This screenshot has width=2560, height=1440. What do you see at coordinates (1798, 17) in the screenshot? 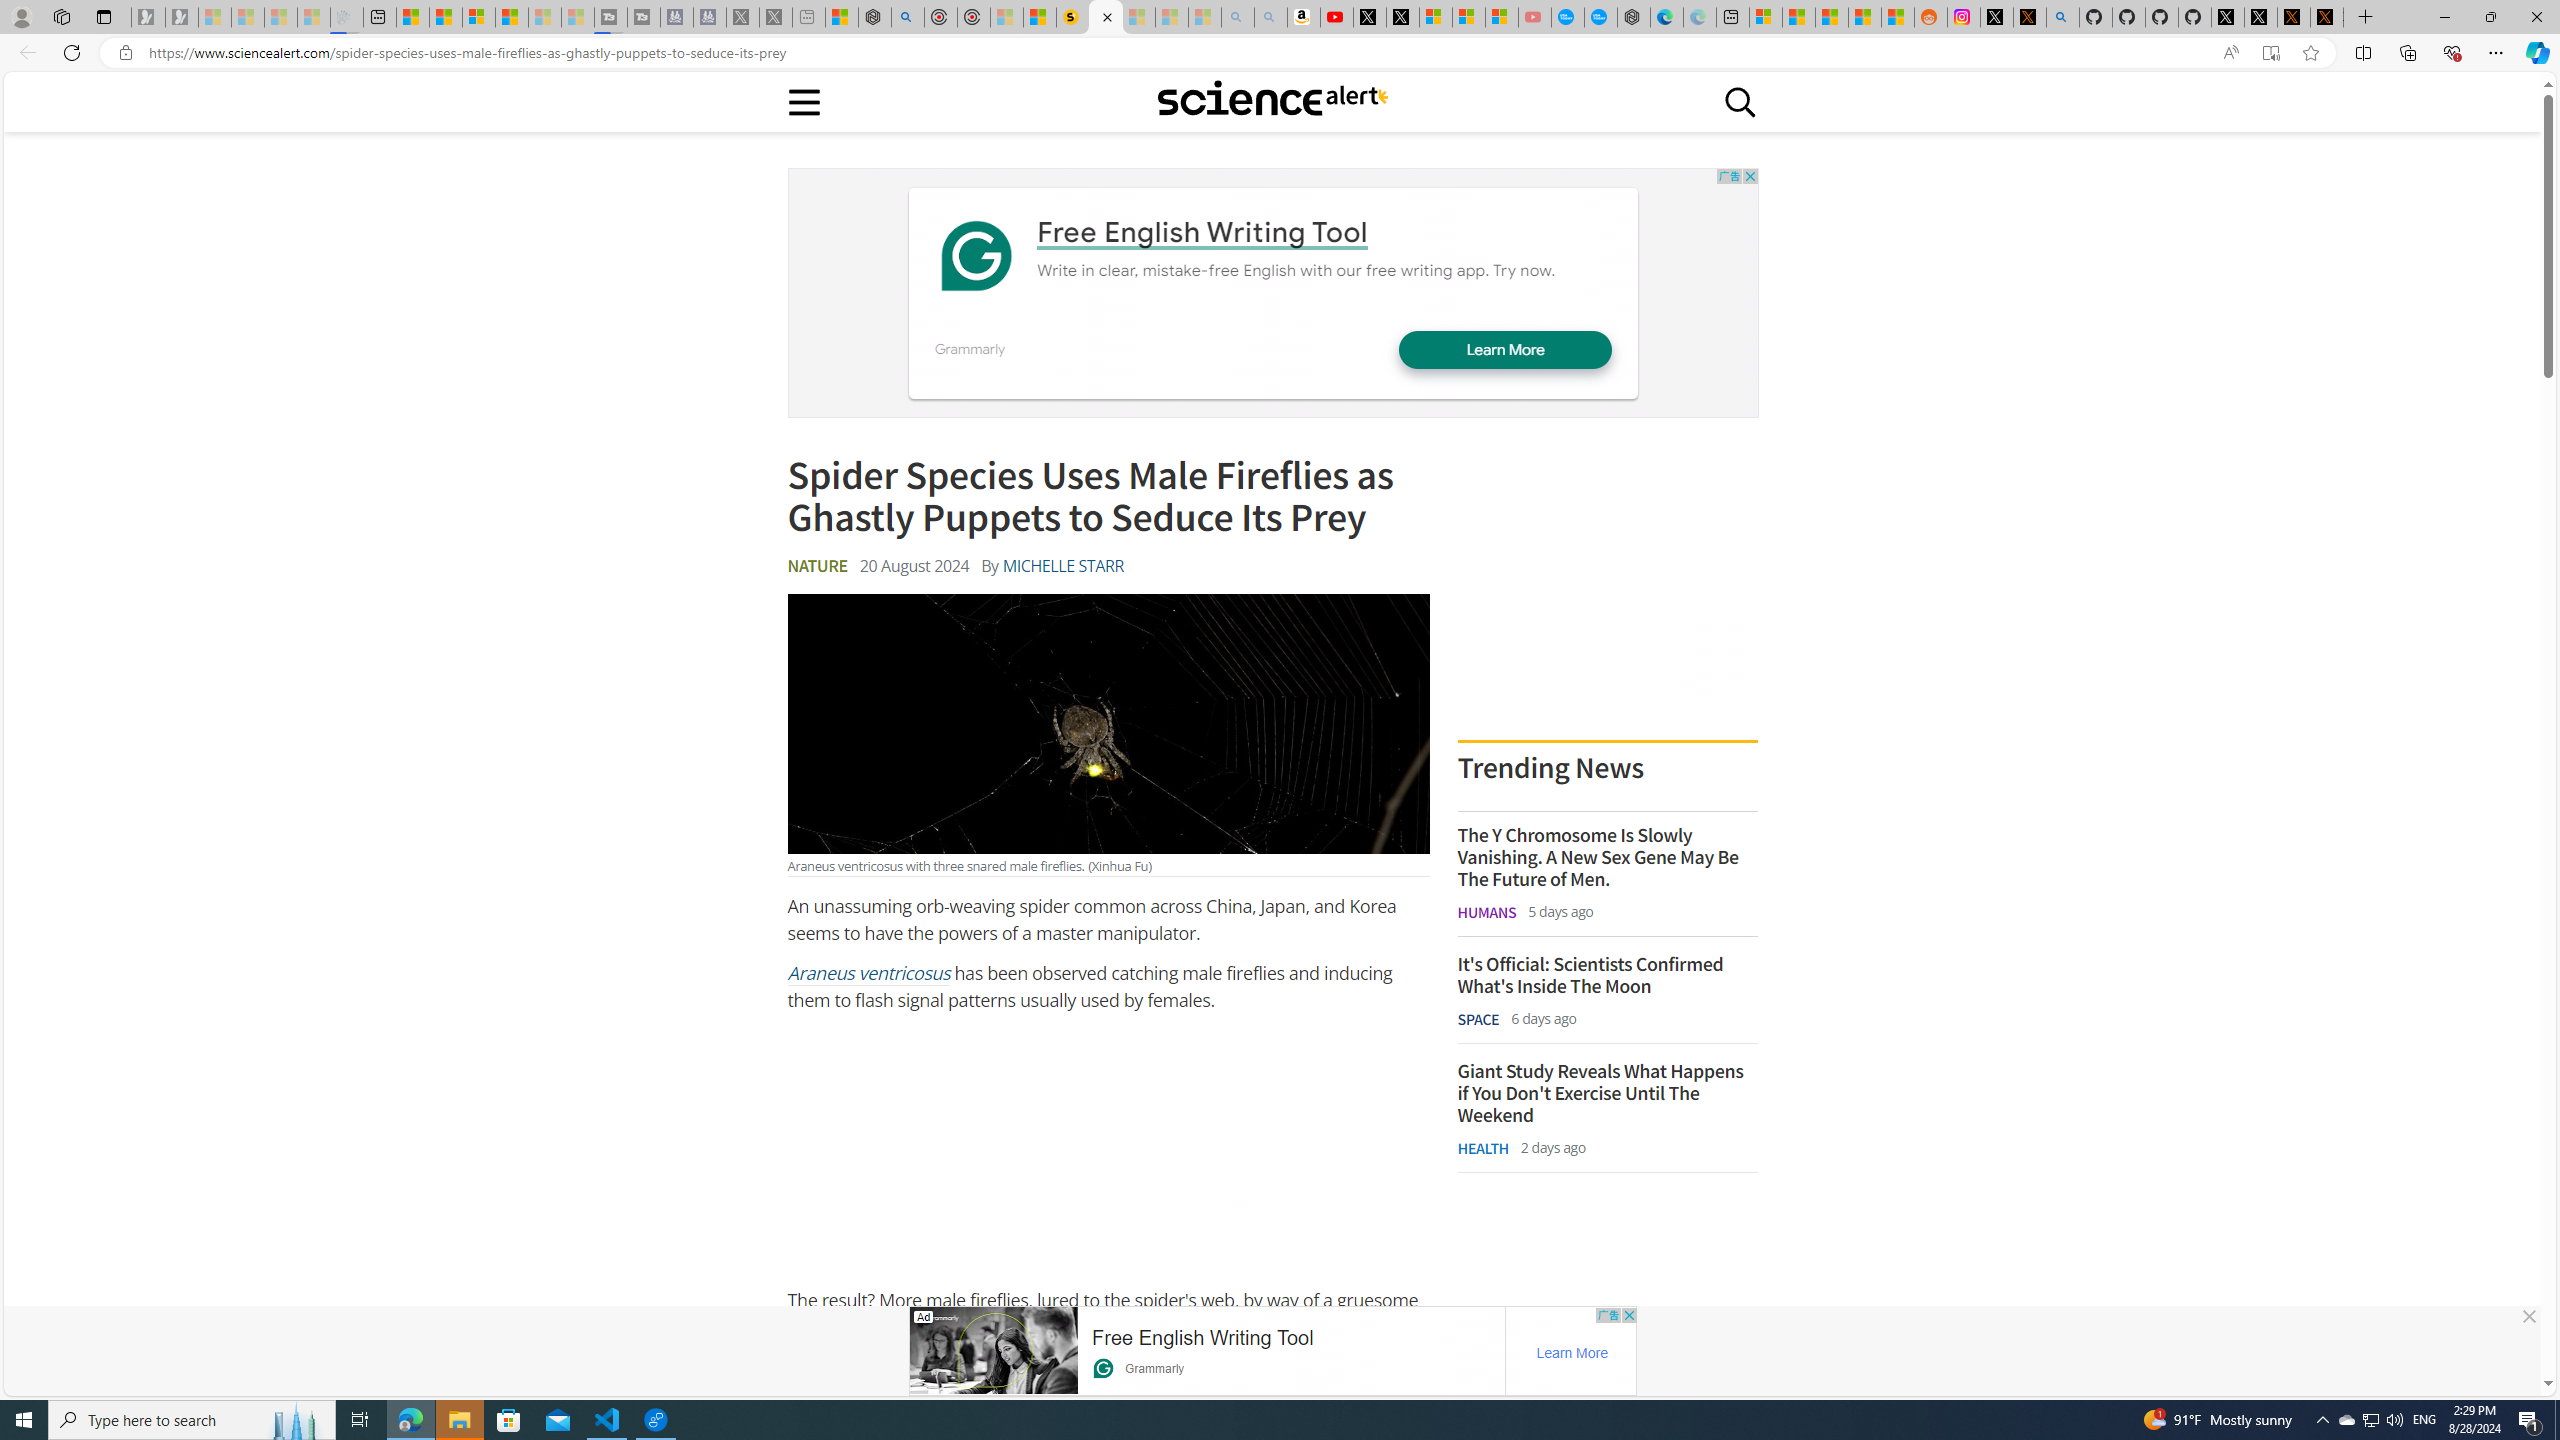
I see `Shanghai, China weather forecast | Microsoft Weather` at bounding box center [1798, 17].